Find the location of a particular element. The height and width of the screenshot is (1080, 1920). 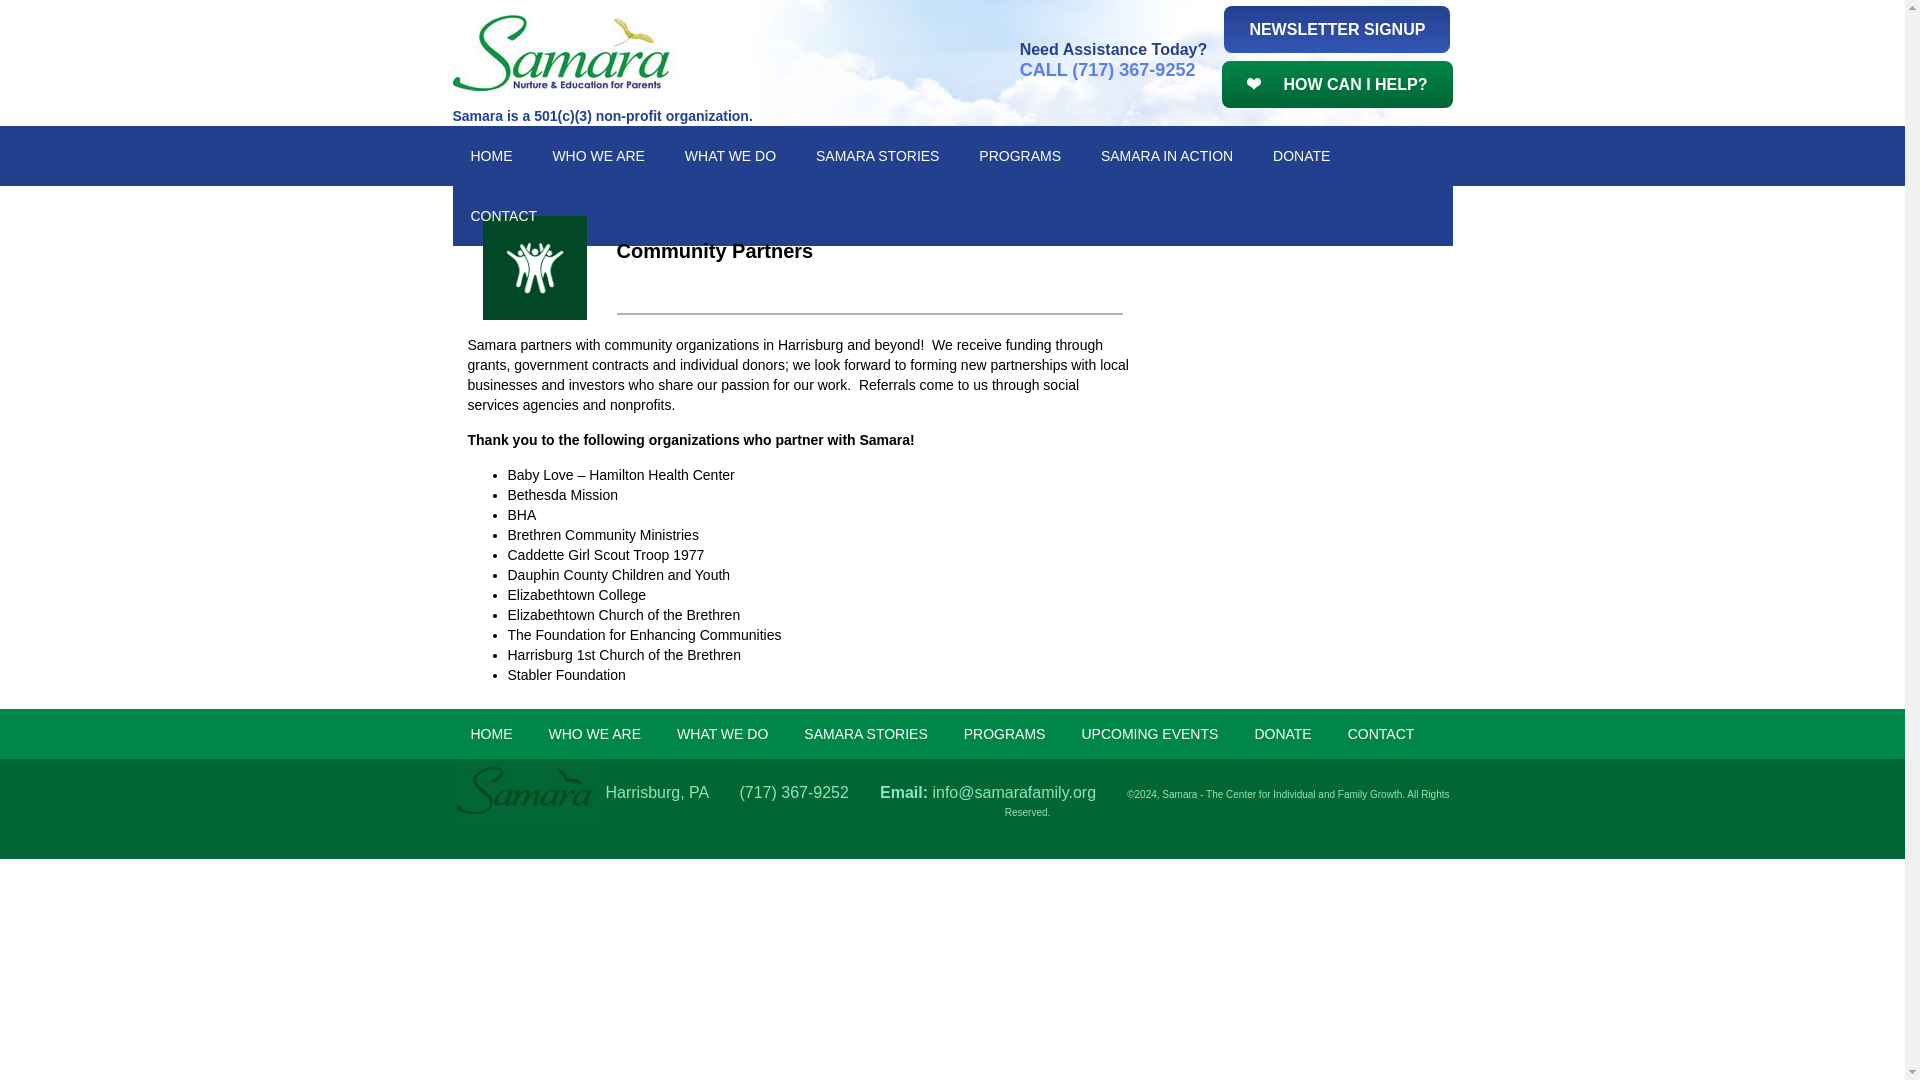

SAMARA STORIES is located at coordinates (877, 156).